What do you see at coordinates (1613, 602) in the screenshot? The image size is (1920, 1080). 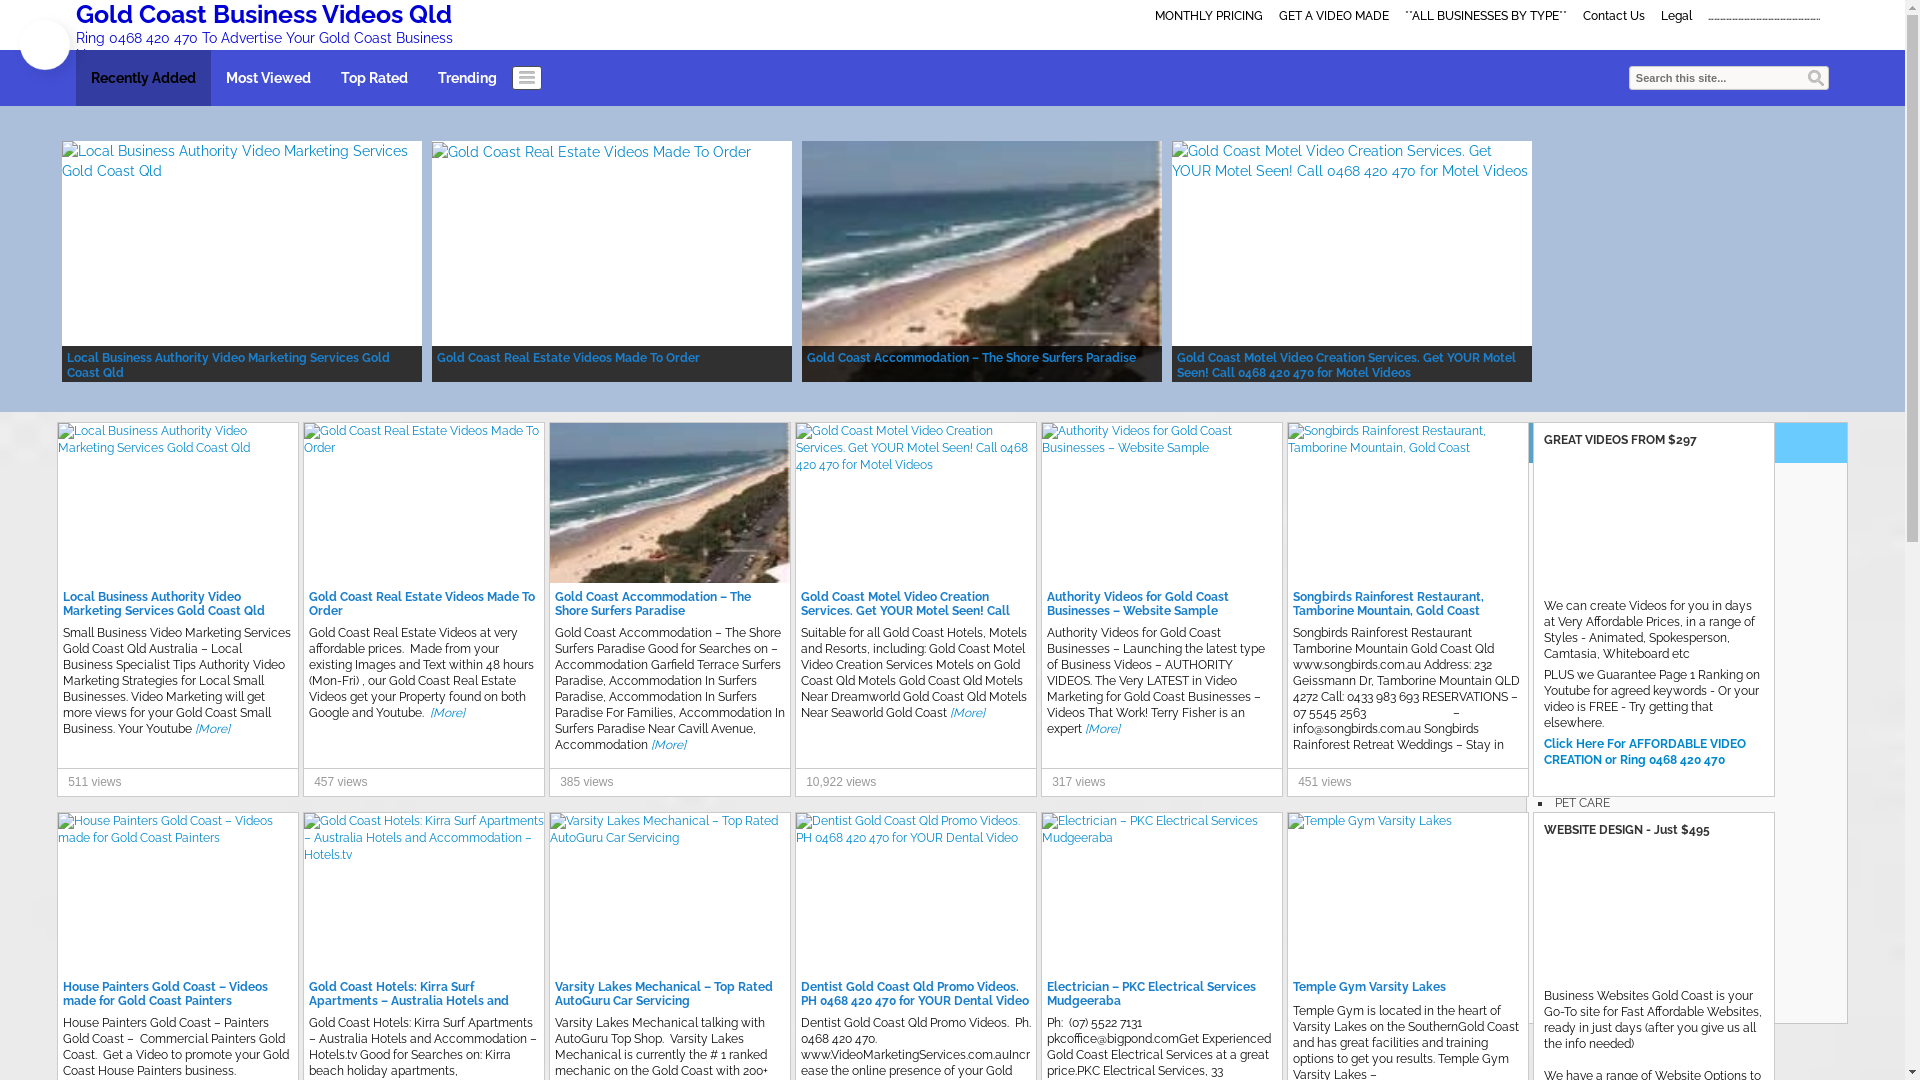 I see `COMPUTER REPAIRS` at bounding box center [1613, 602].